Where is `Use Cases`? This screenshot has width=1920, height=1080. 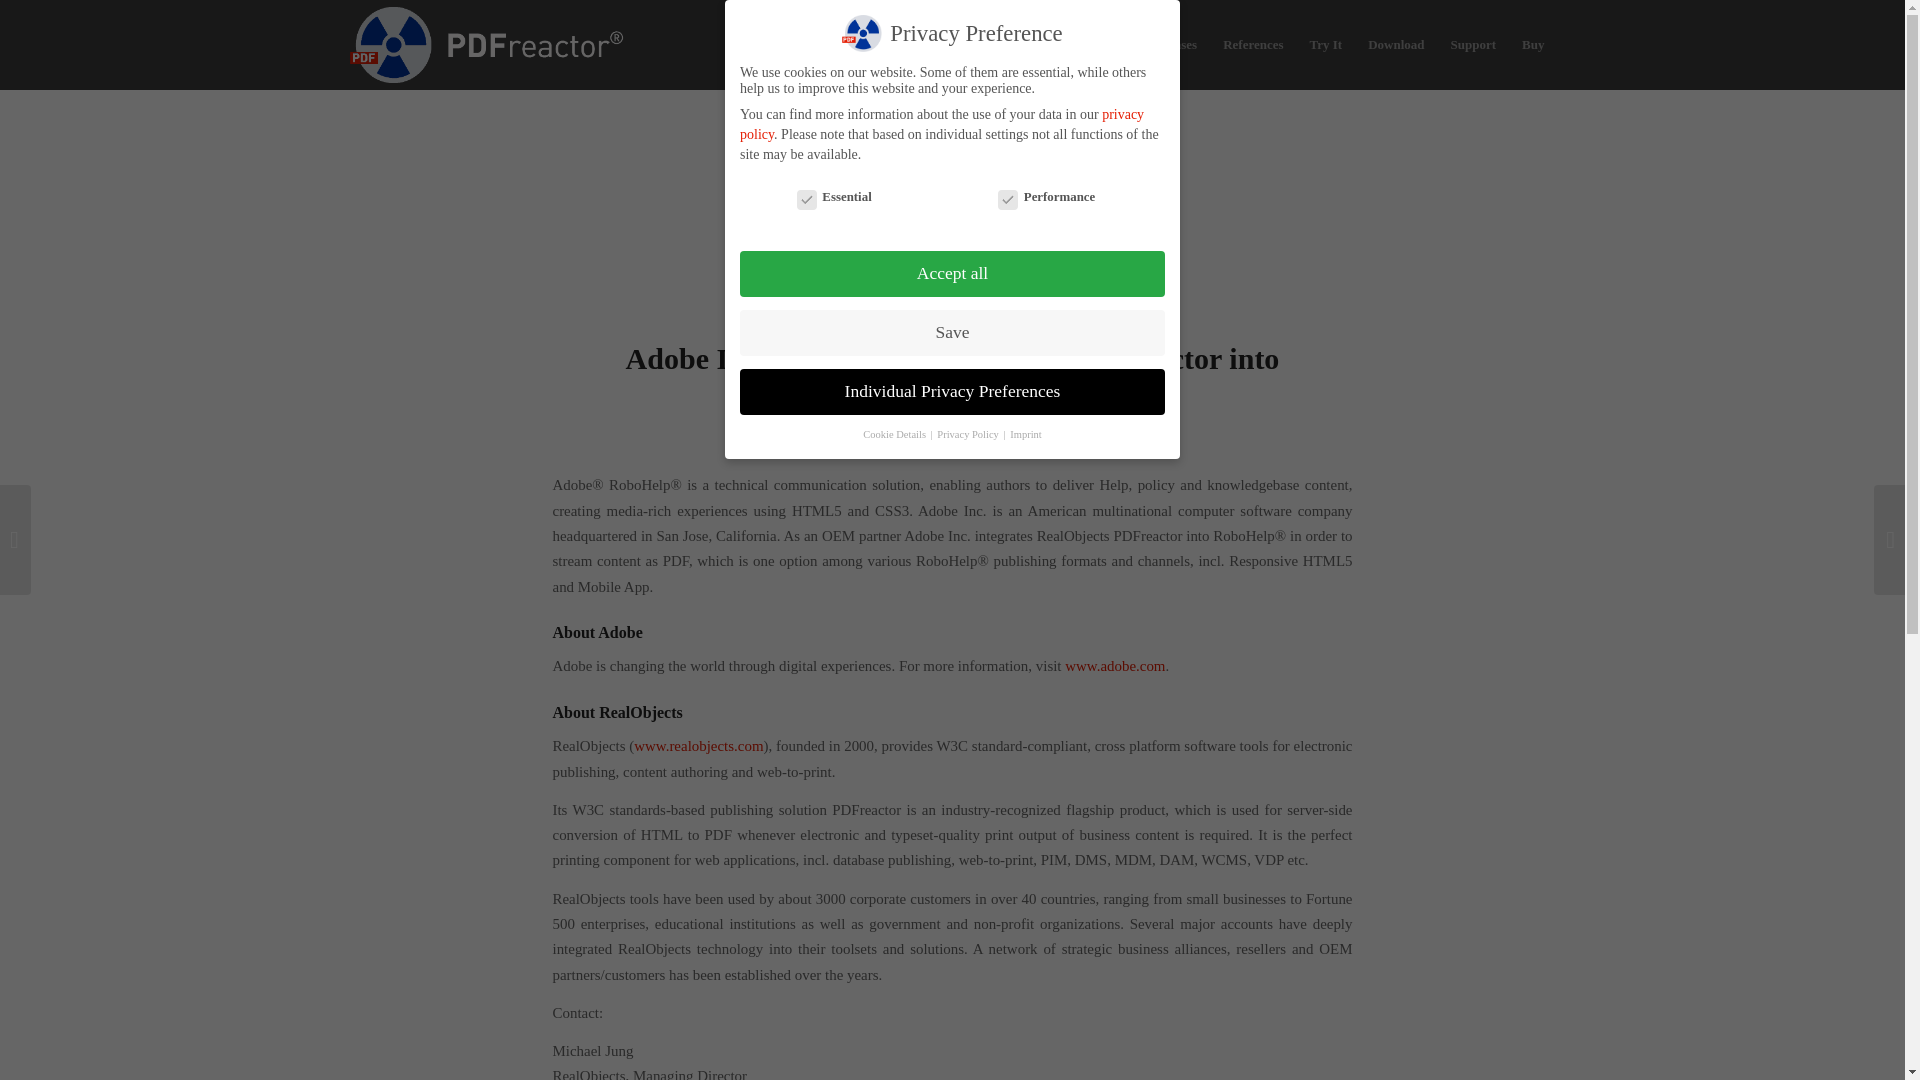
Use Cases is located at coordinates (1168, 44).